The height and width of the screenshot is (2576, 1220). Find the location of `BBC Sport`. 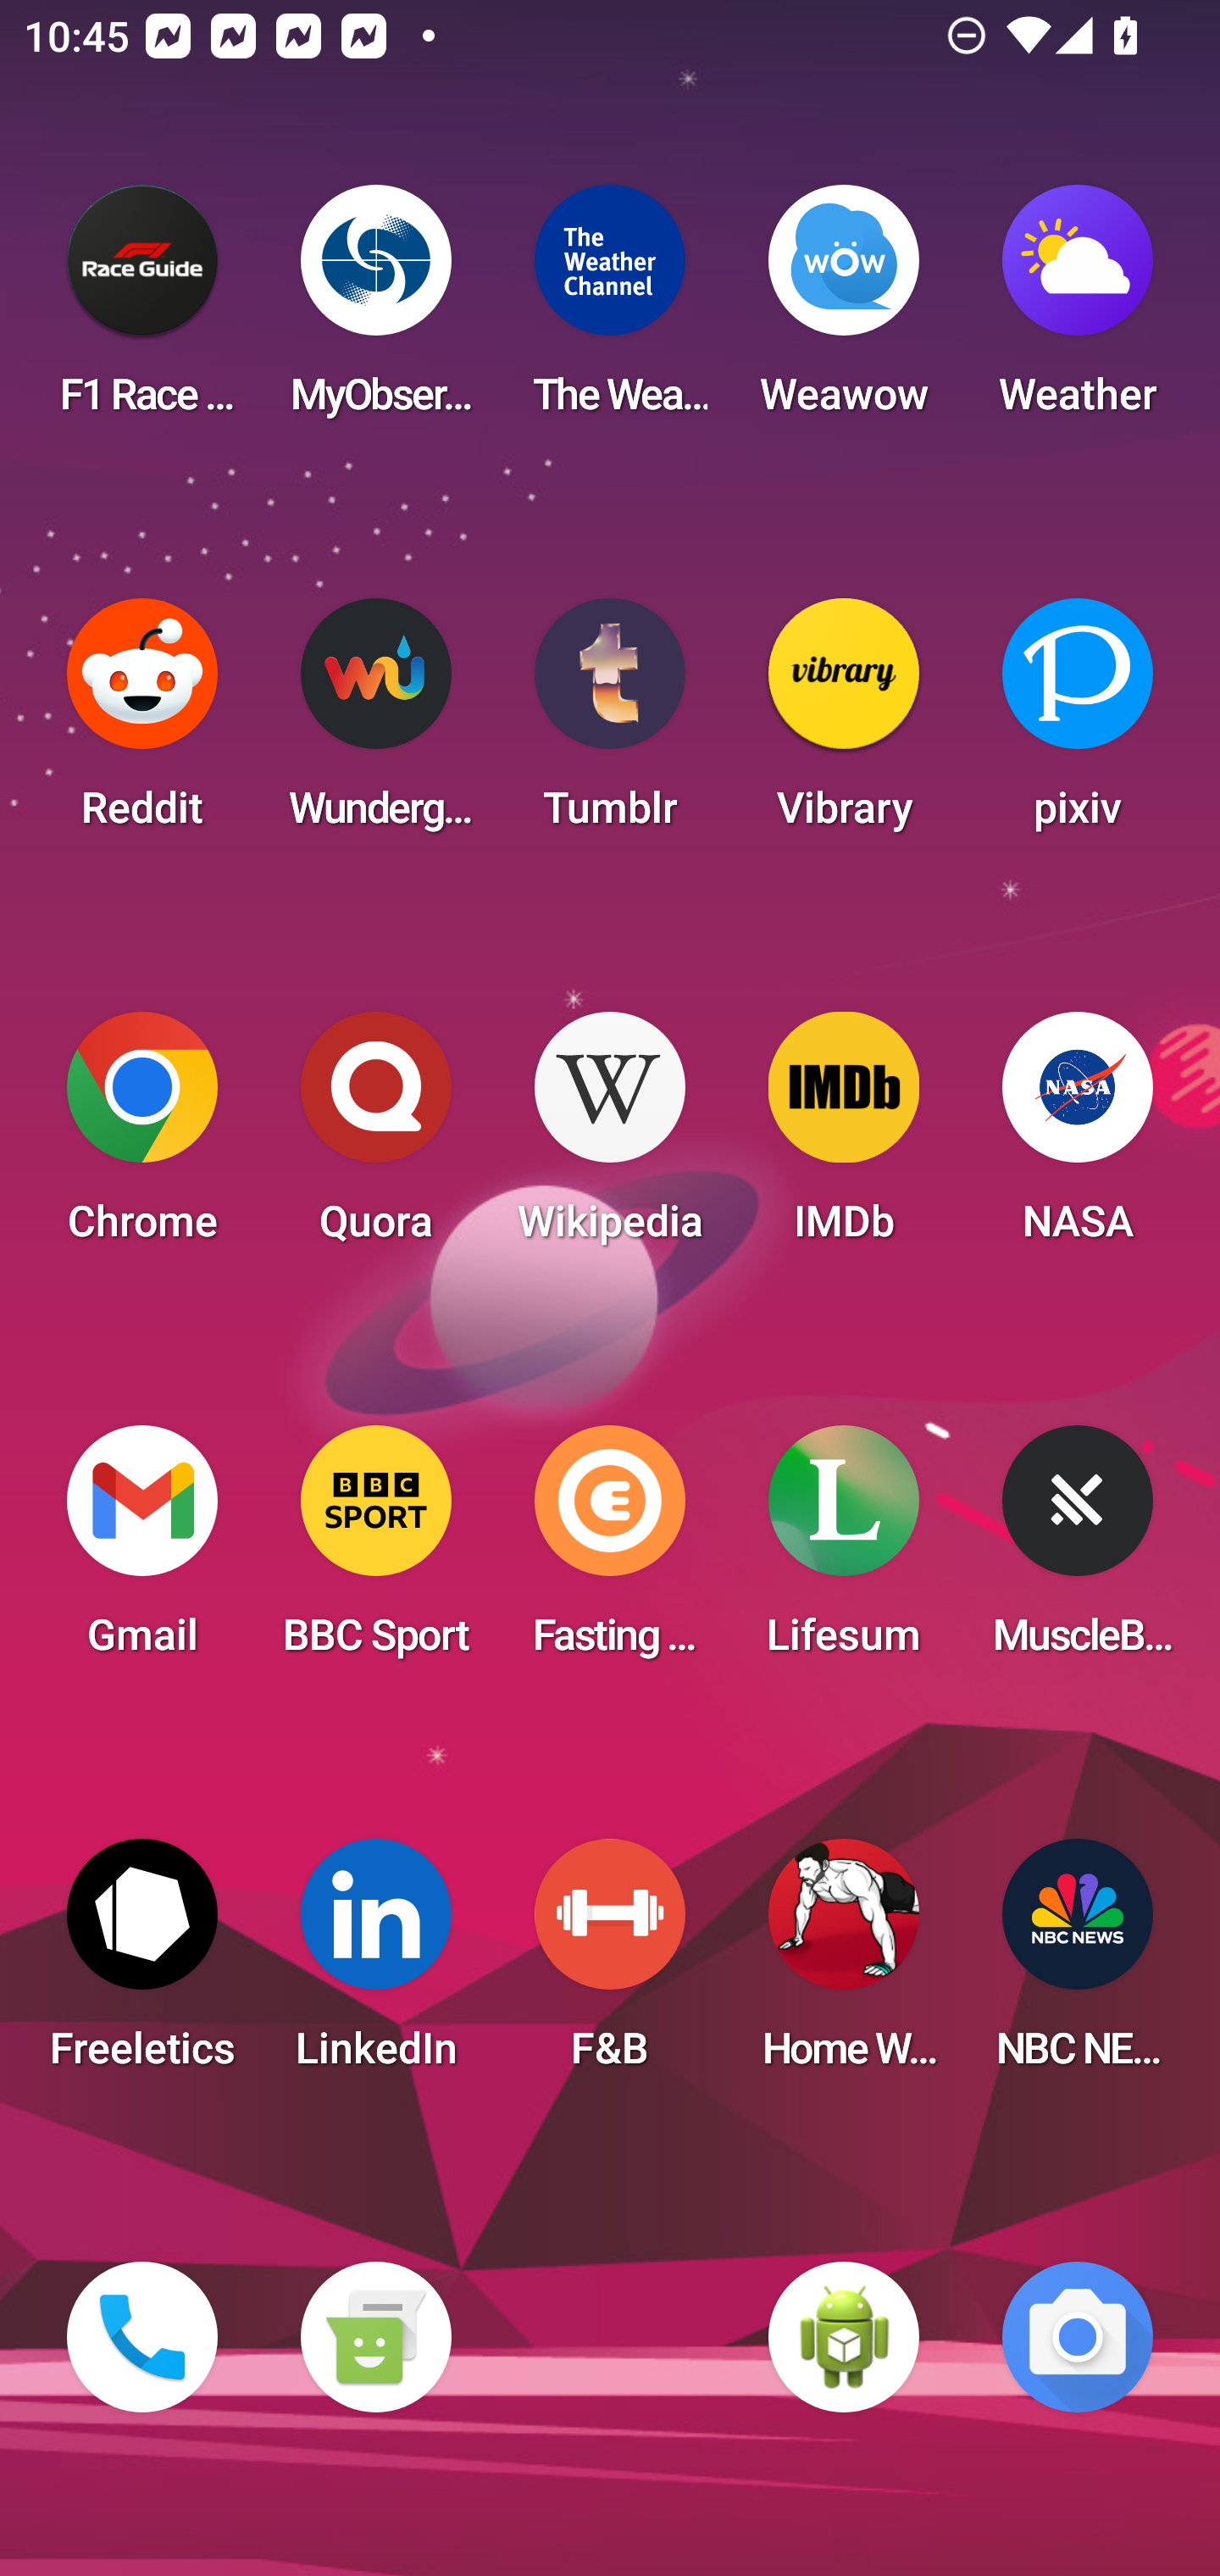

BBC Sport is located at coordinates (375, 1551).